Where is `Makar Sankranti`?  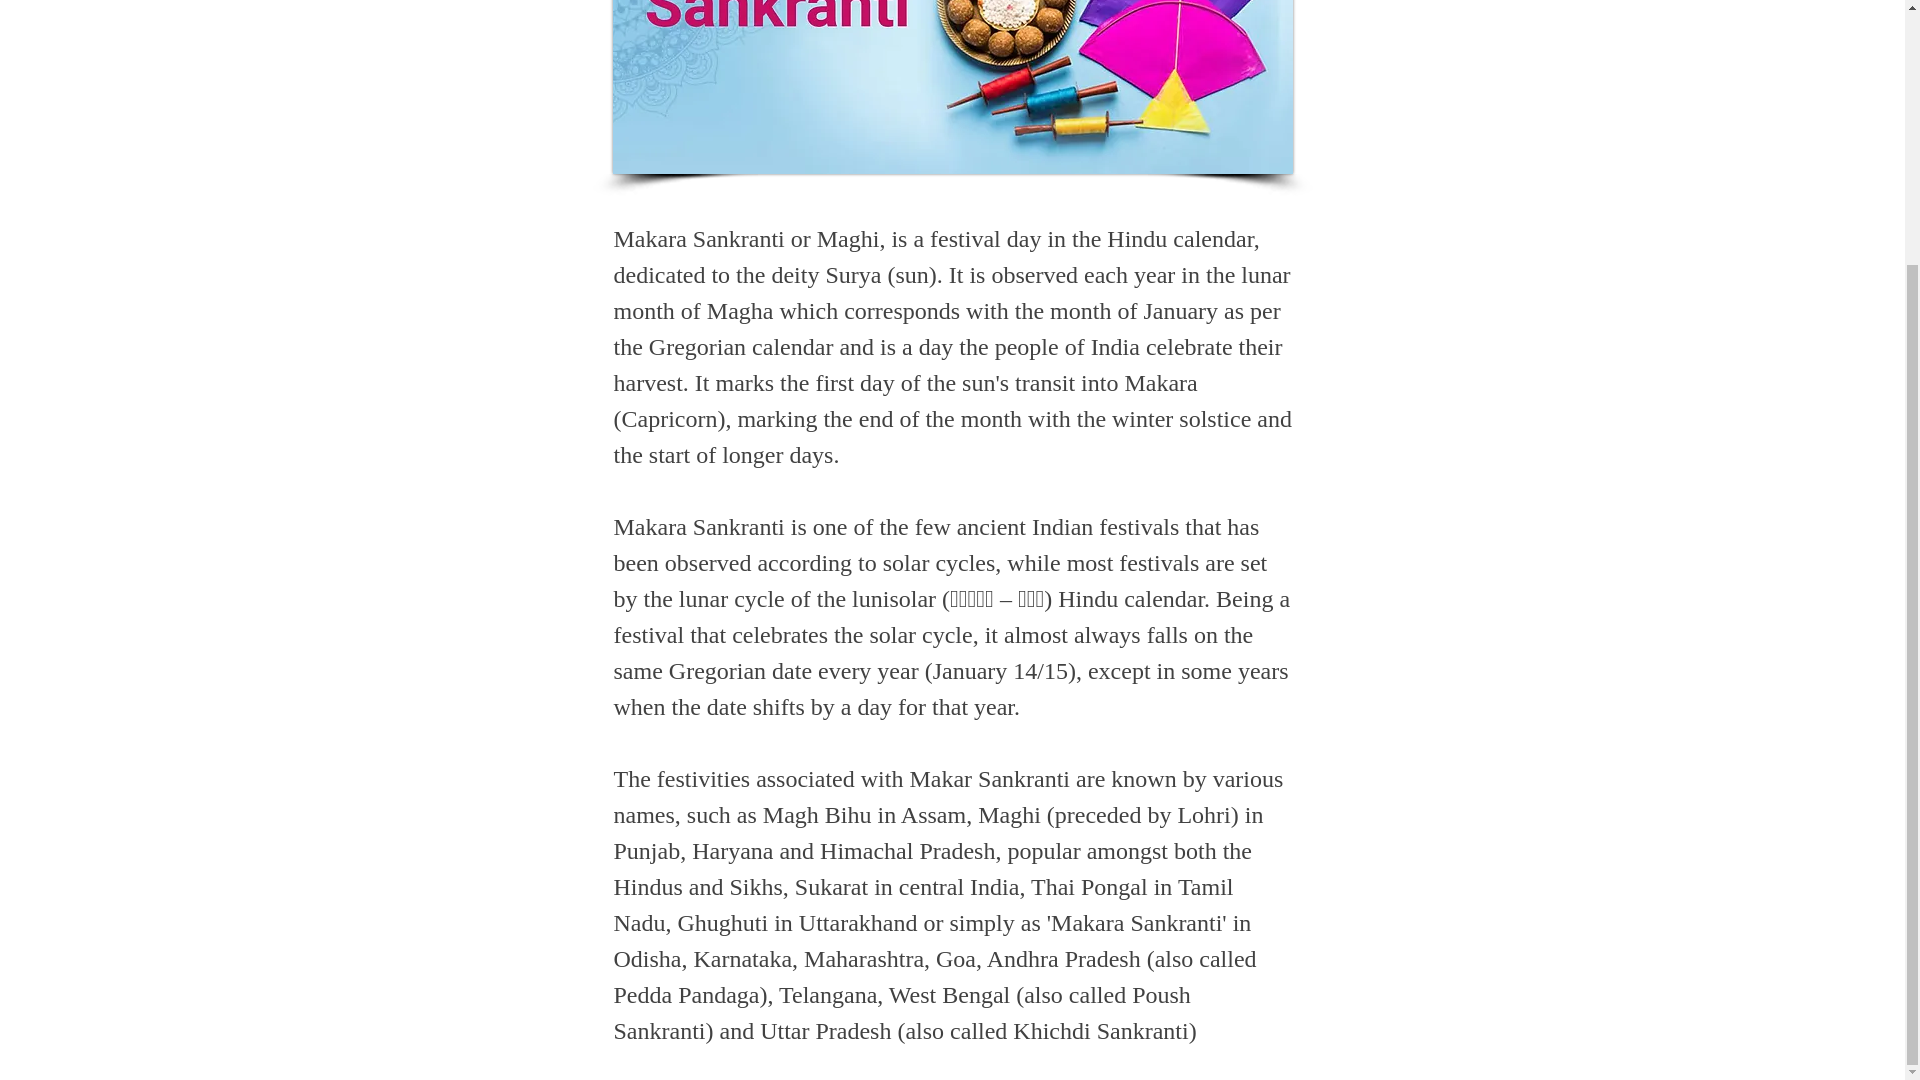
Makar Sankranti is located at coordinates (952, 86).